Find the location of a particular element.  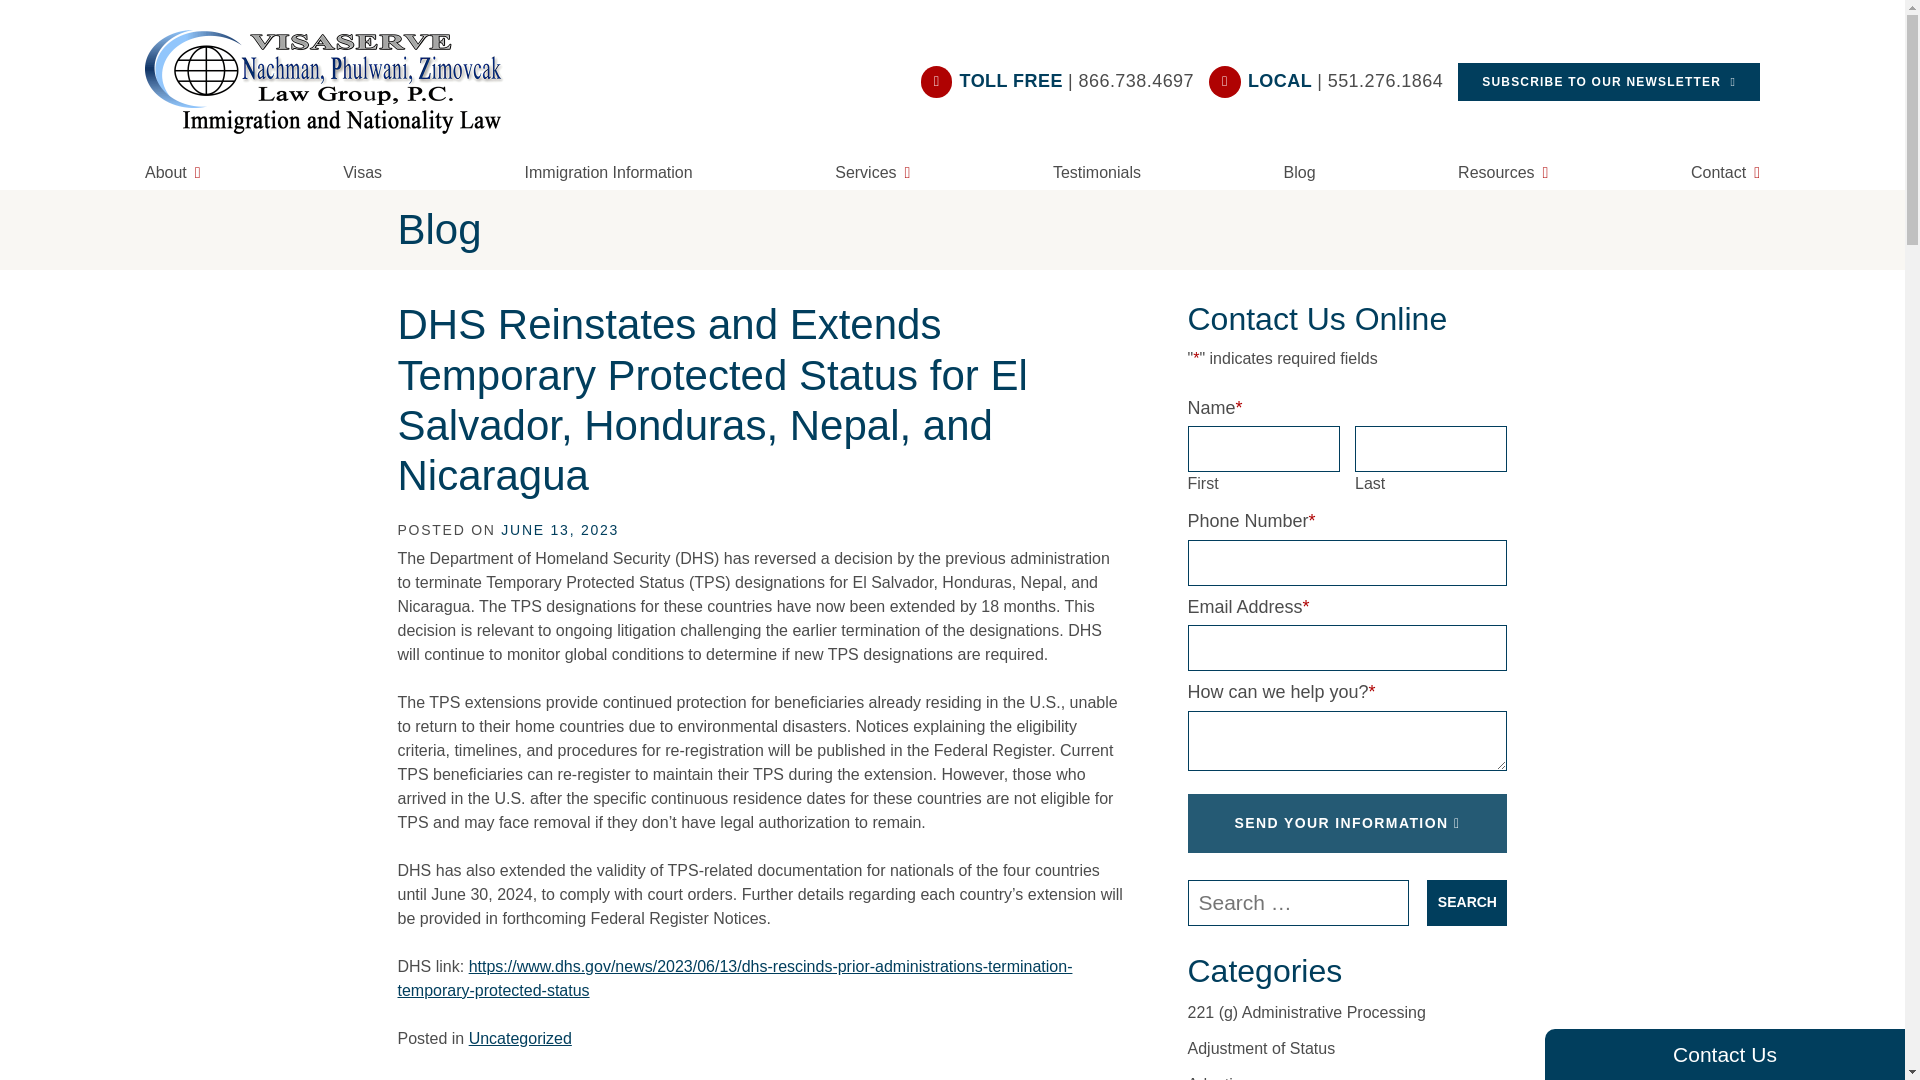

Blog is located at coordinates (1300, 170).